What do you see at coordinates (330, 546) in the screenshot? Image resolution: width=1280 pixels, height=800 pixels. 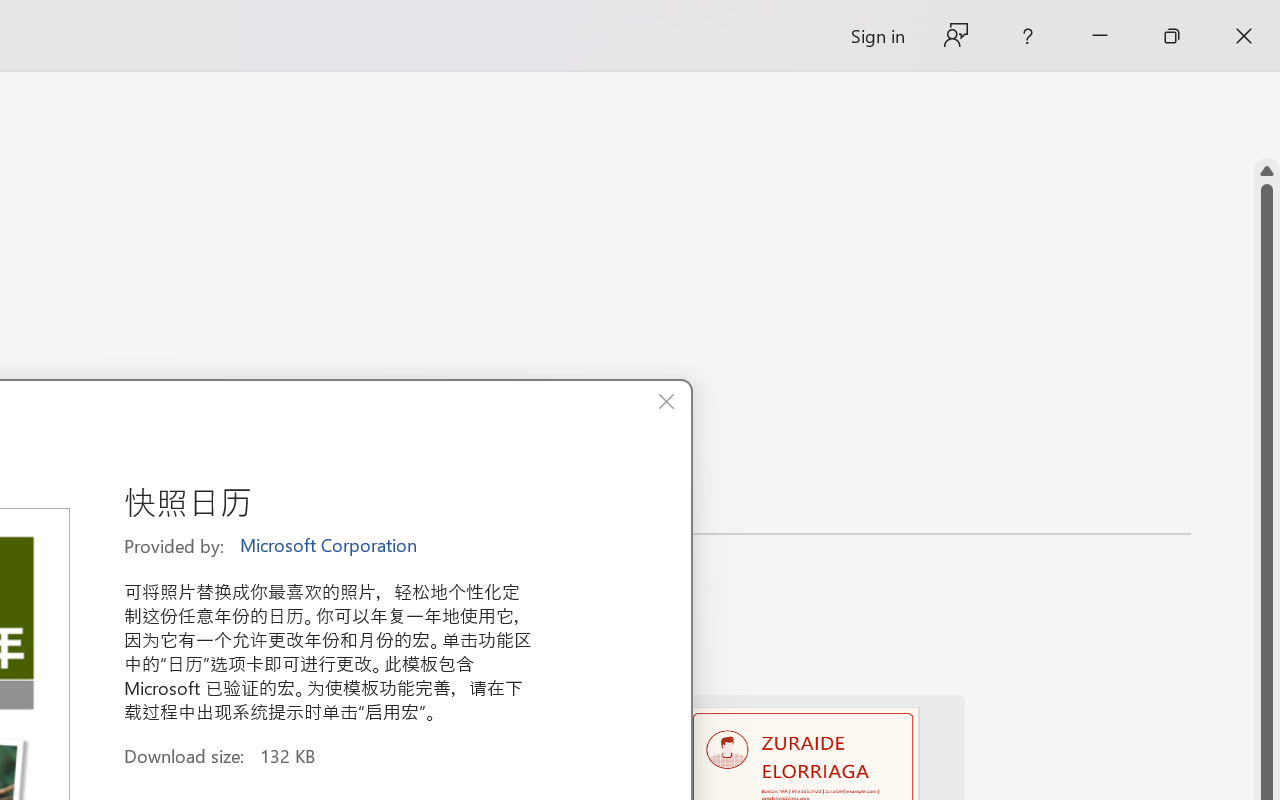 I see `Microsoft Corporation` at bounding box center [330, 546].